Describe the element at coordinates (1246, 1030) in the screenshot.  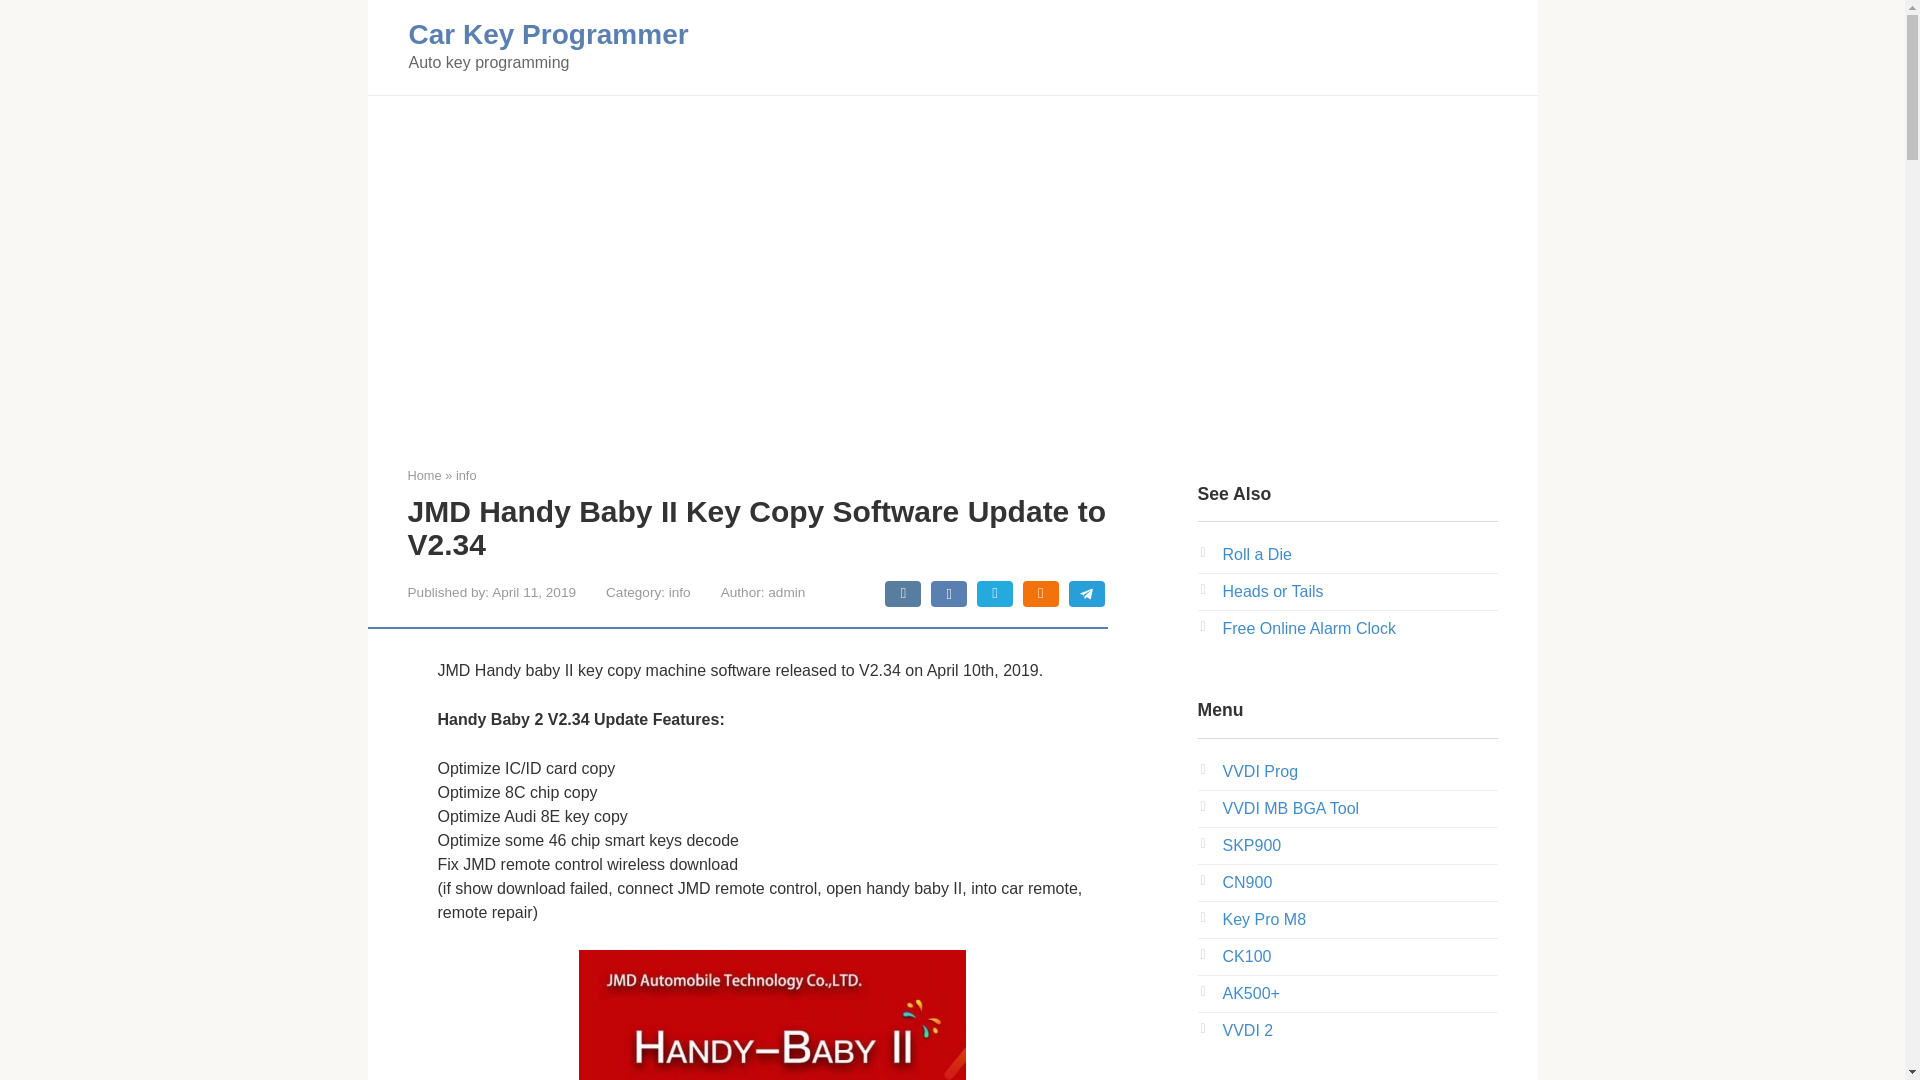
I see `VVDI 2` at that location.